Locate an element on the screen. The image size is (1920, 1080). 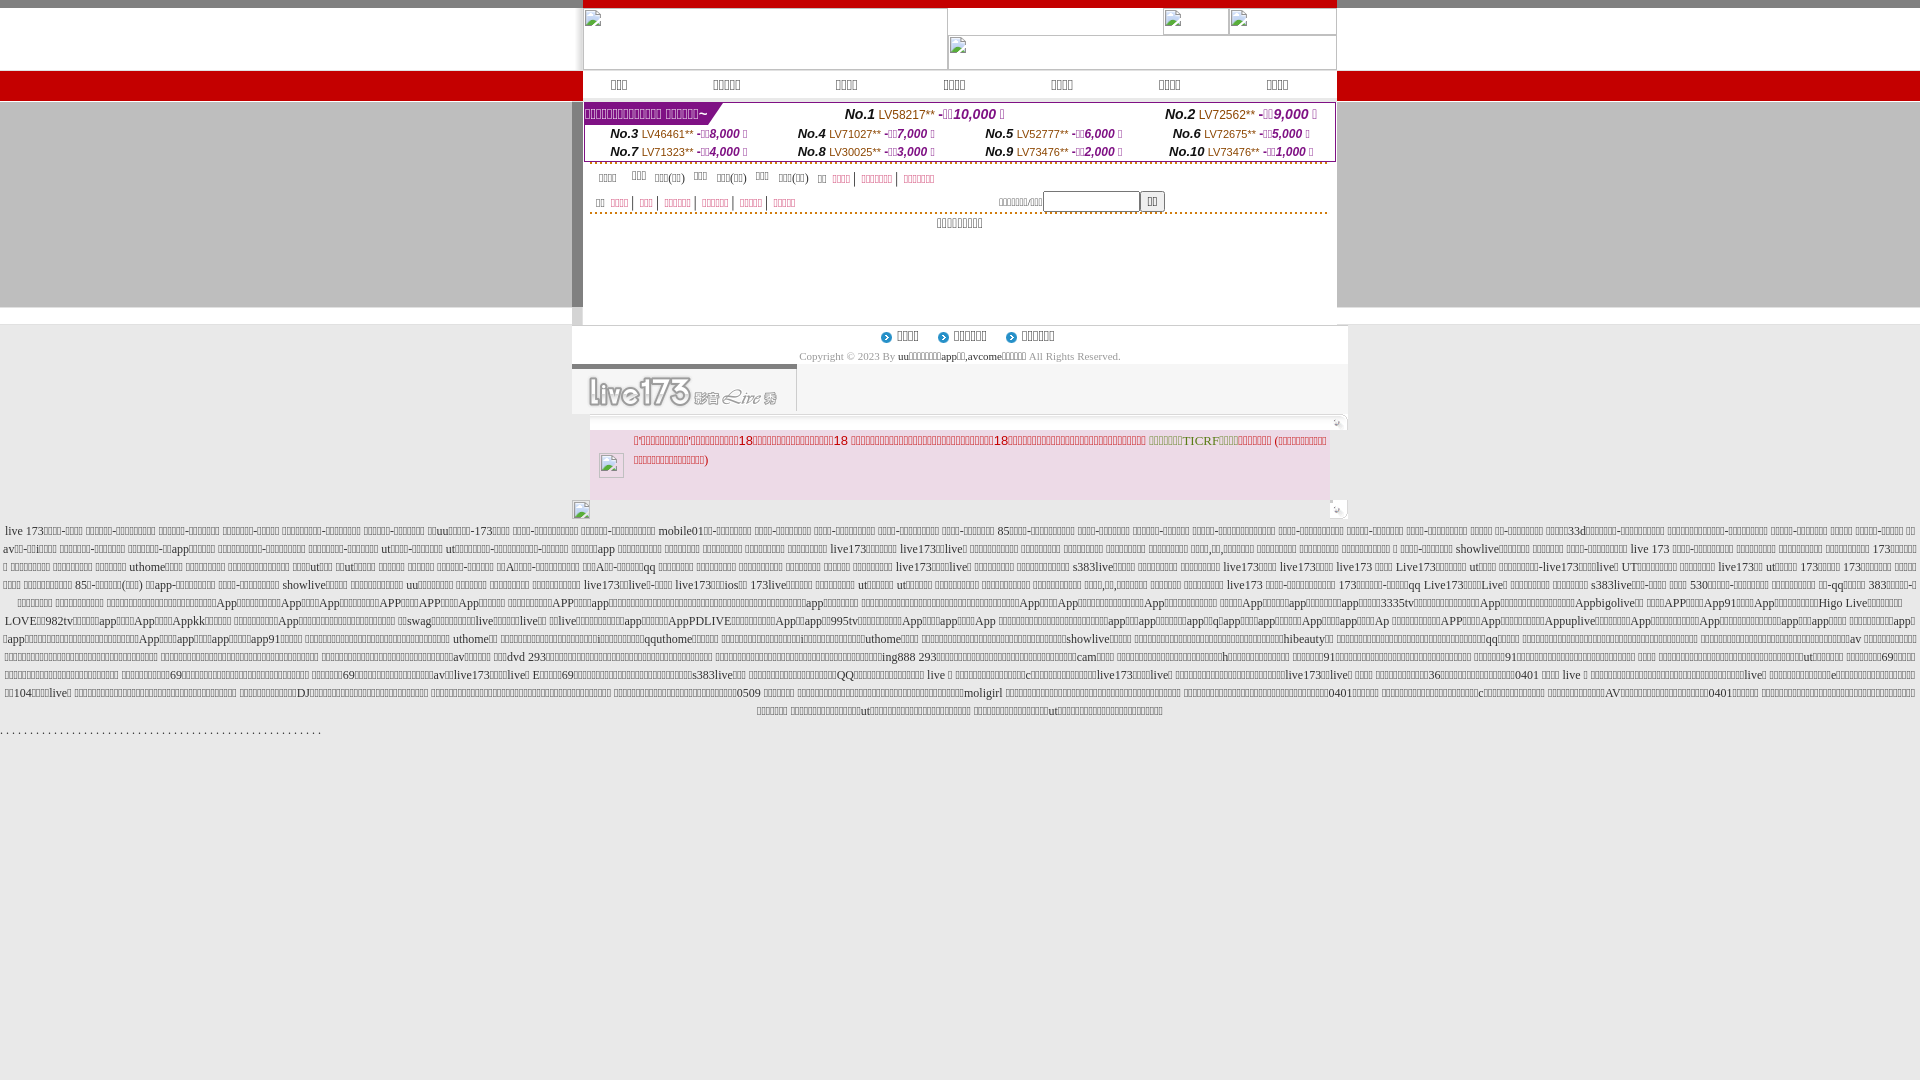
. is located at coordinates (68, 730).